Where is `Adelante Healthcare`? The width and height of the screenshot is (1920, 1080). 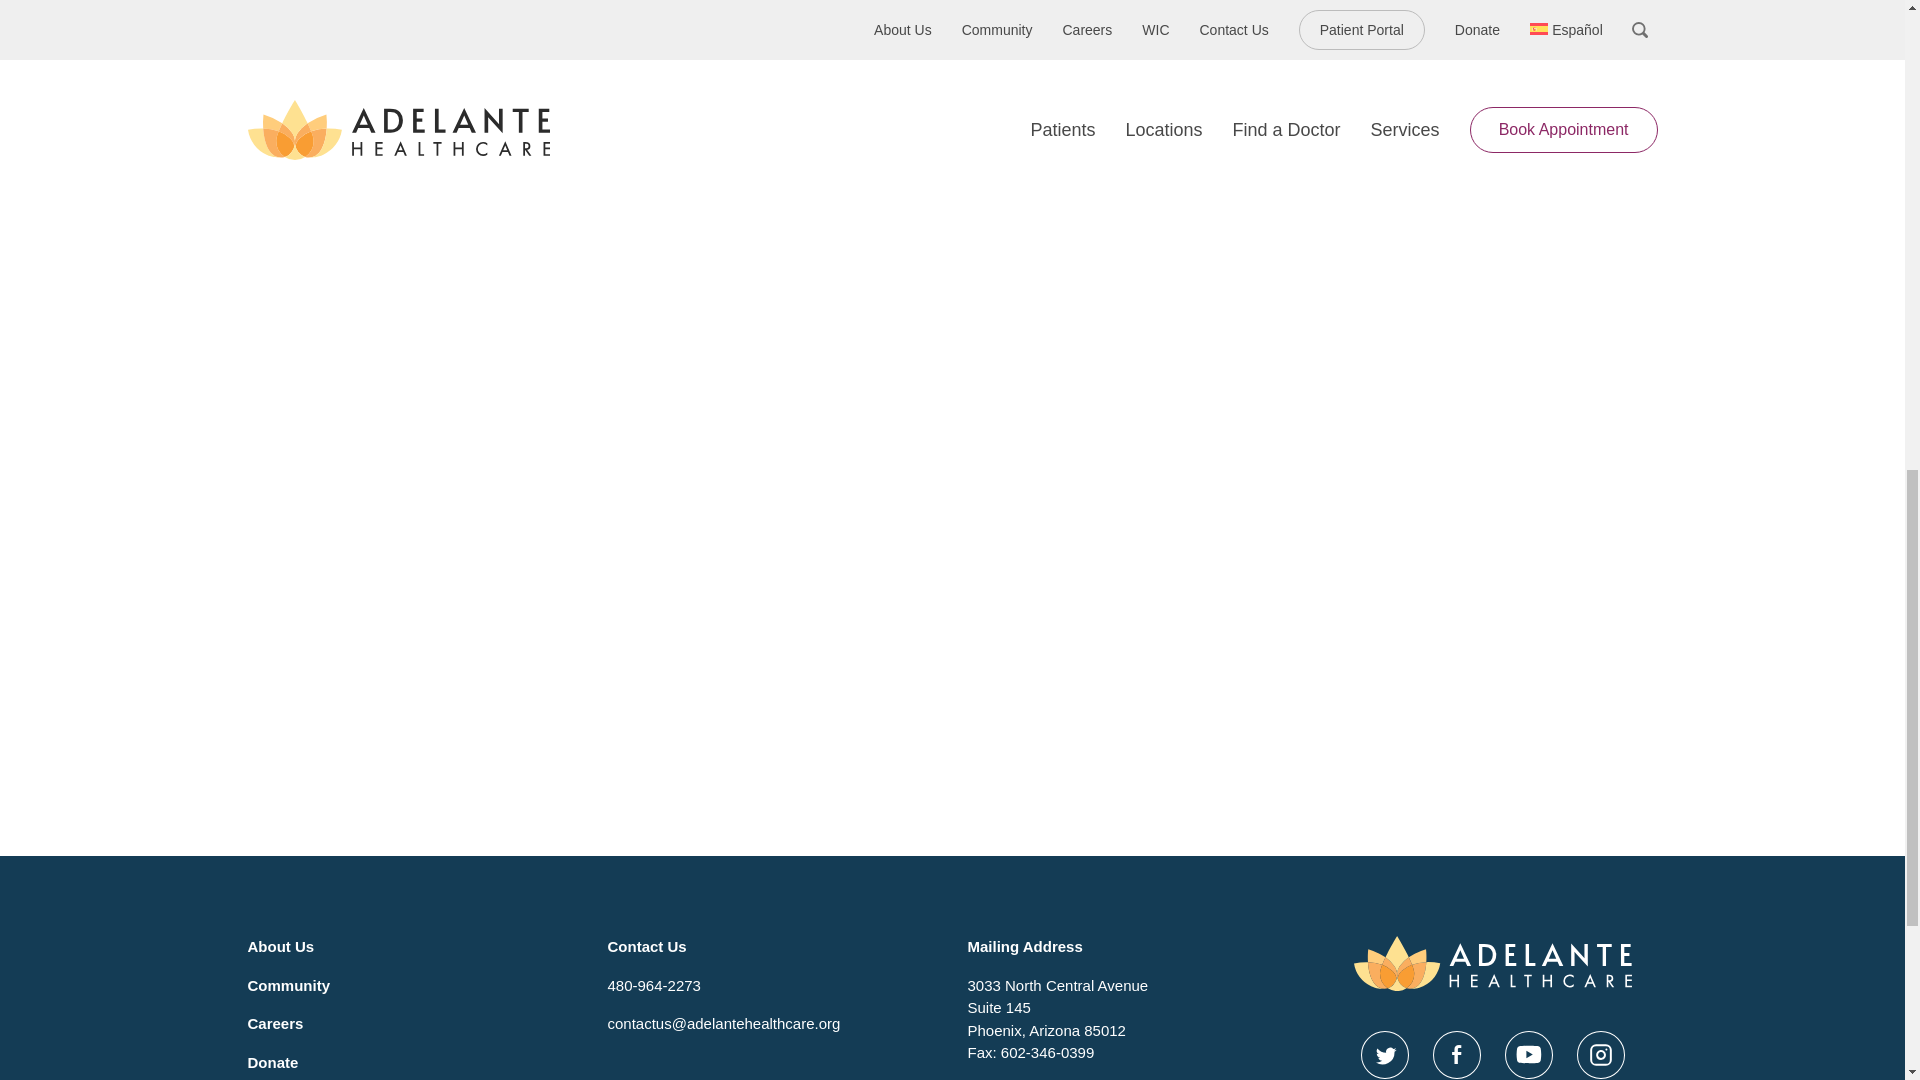 Adelante Healthcare is located at coordinates (1492, 964).